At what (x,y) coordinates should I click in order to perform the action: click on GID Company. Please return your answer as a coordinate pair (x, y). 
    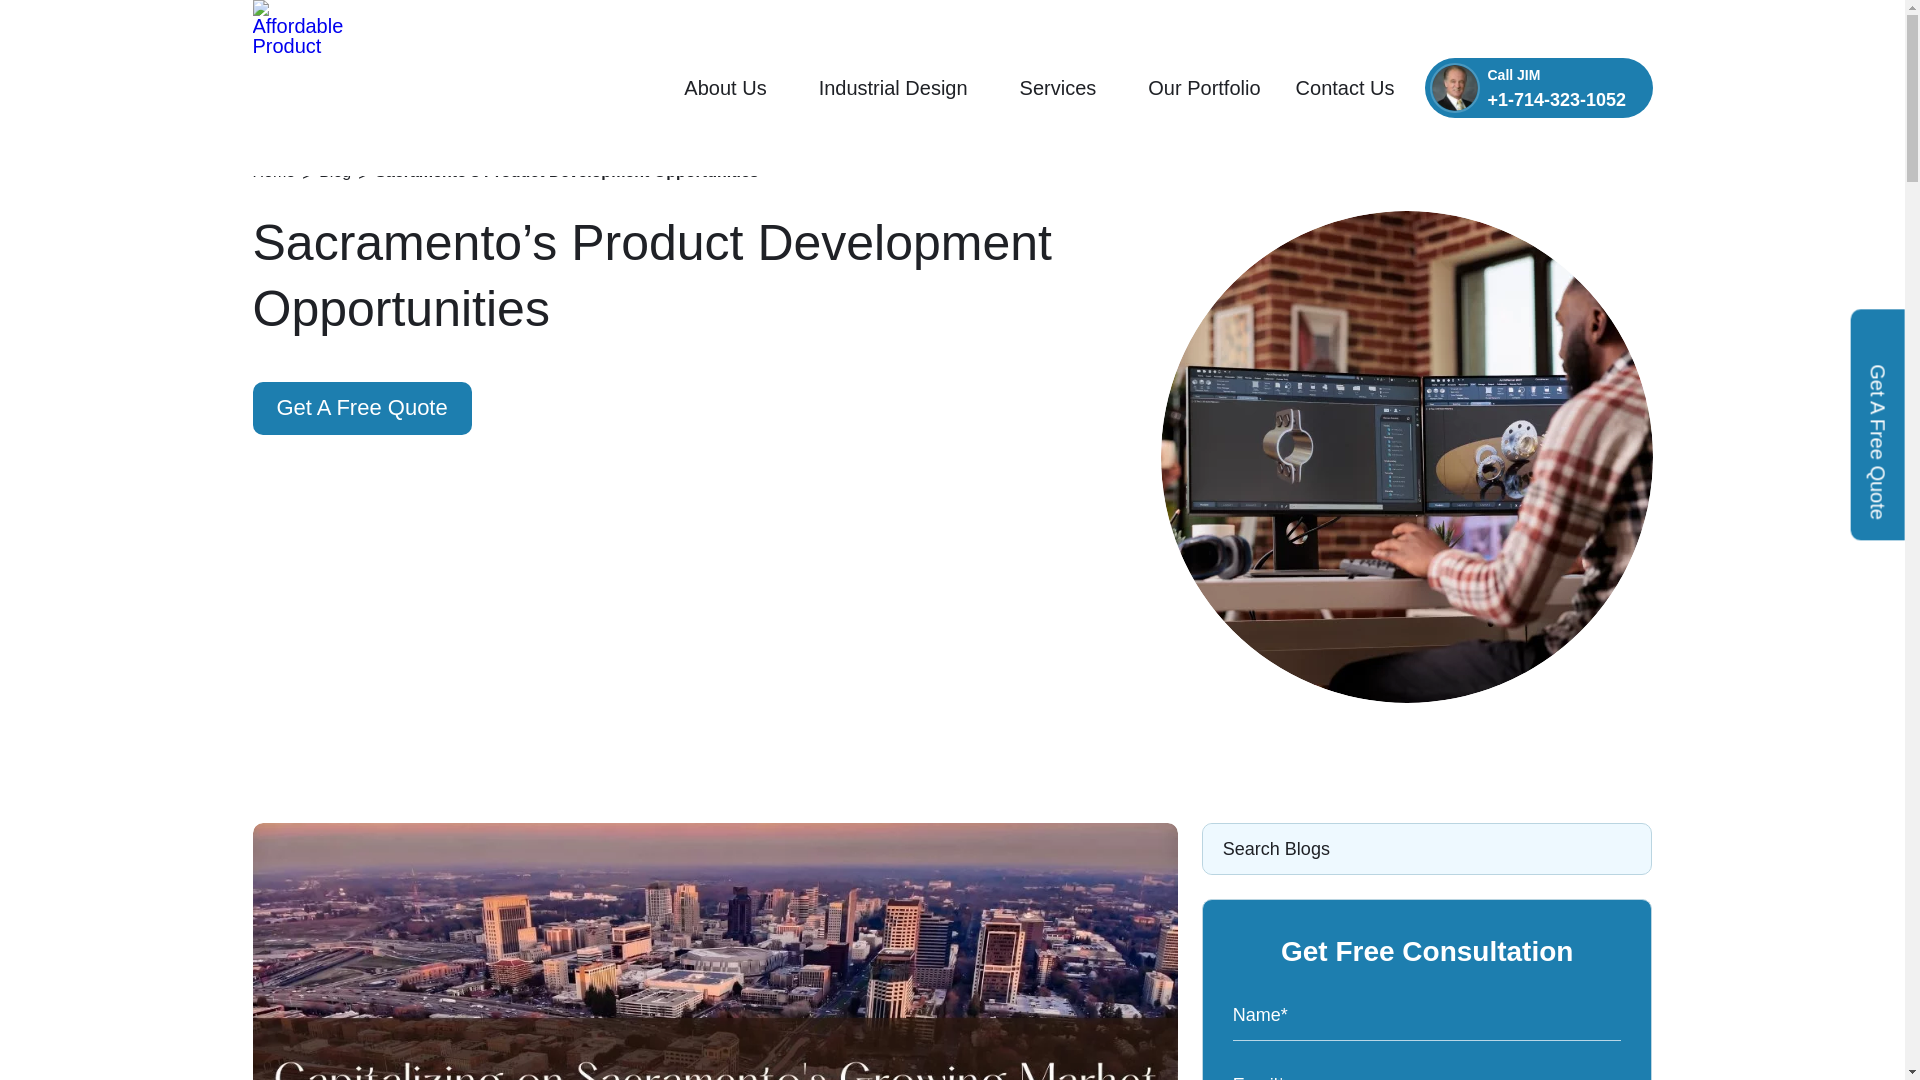
    Looking at the image, I should click on (302, 166).